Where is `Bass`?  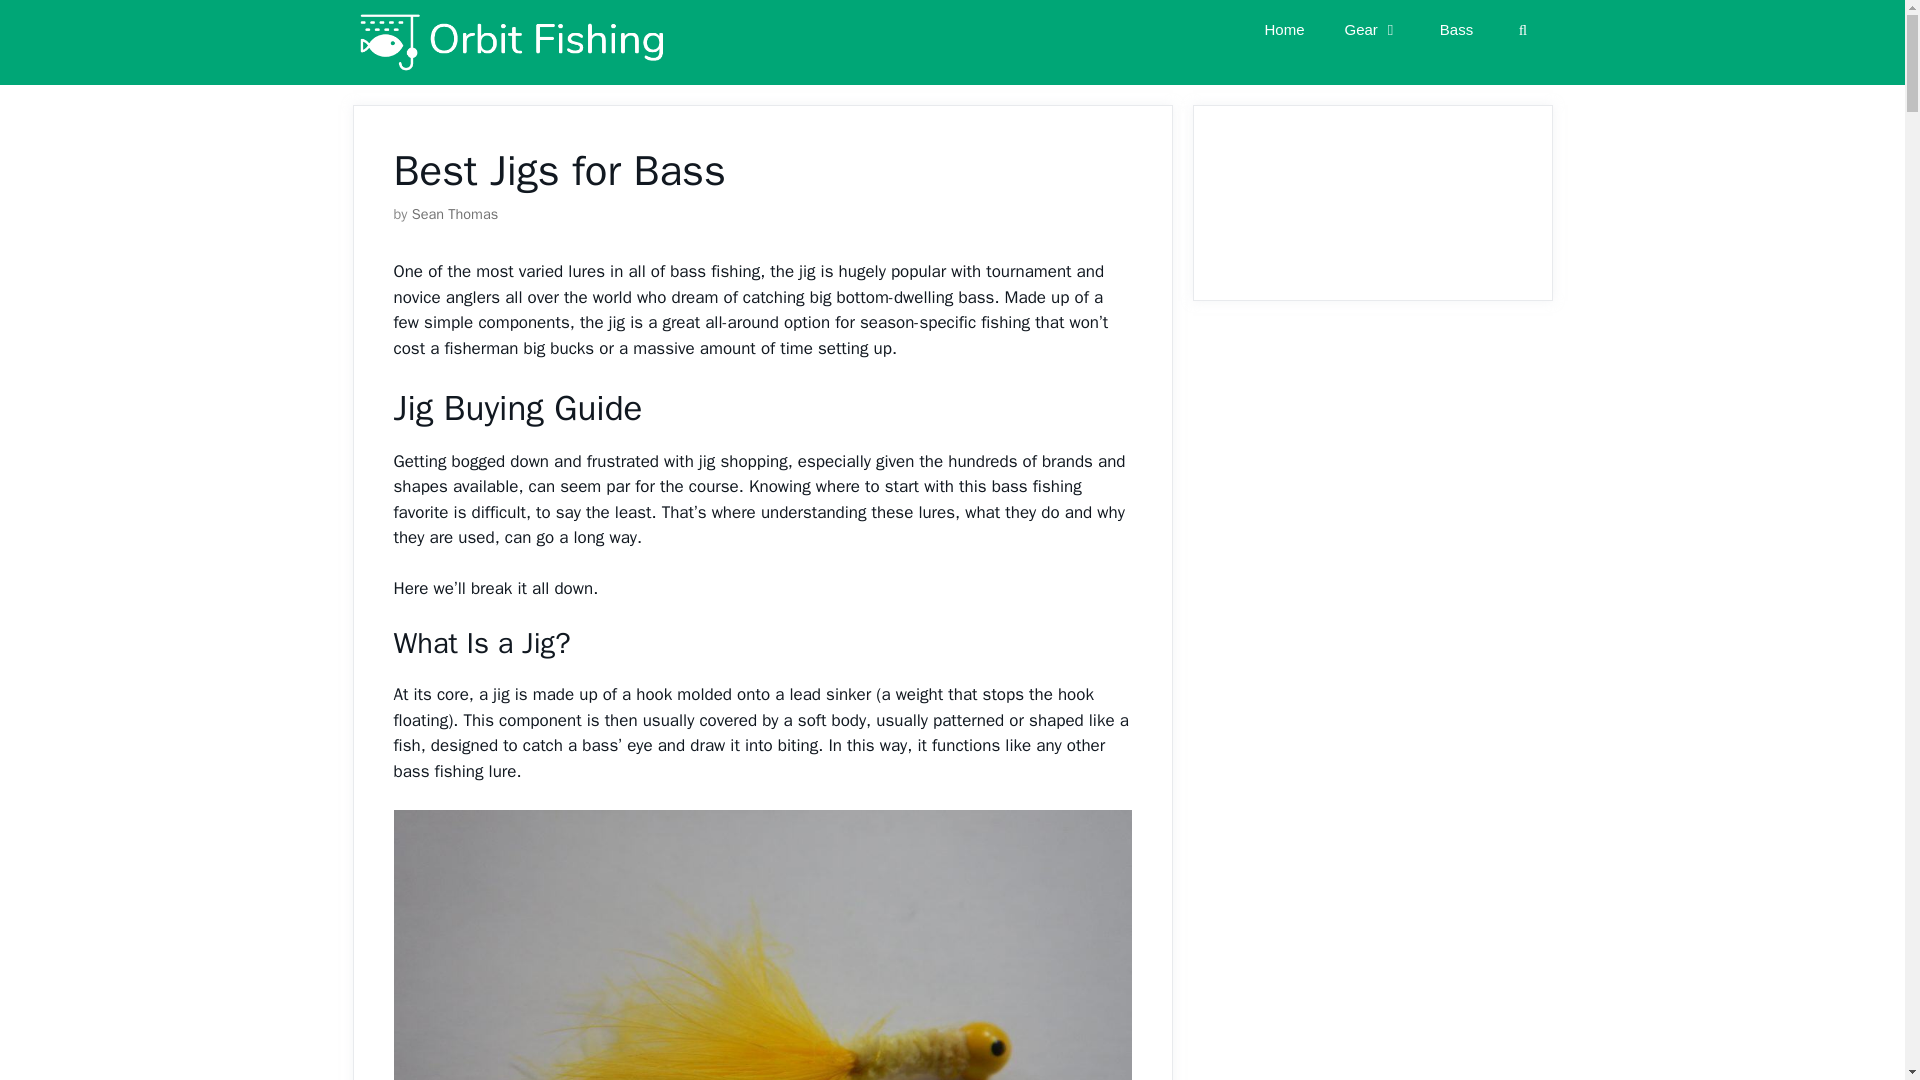 Bass is located at coordinates (1456, 30).